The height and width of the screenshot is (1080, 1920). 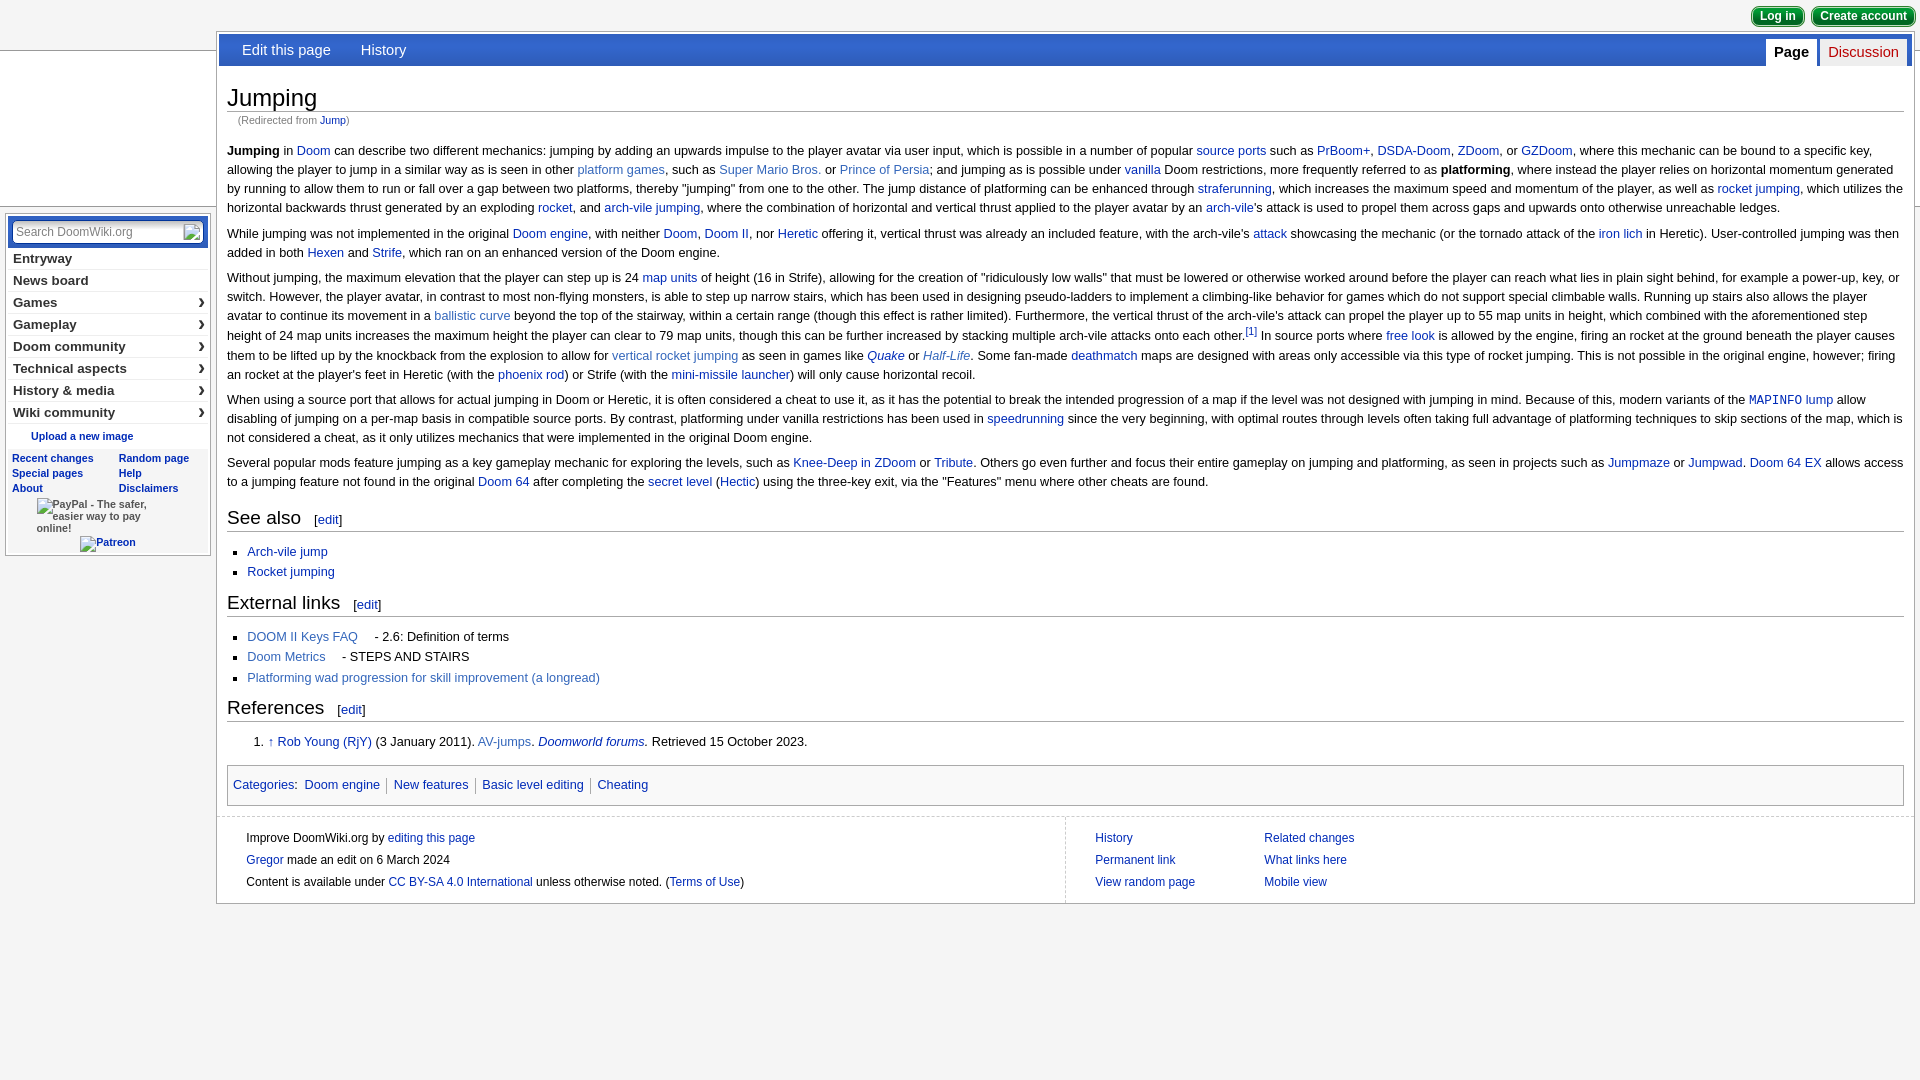 What do you see at coordinates (1759, 188) in the screenshot?
I see `rocket jumping` at bounding box center [1759, 188].